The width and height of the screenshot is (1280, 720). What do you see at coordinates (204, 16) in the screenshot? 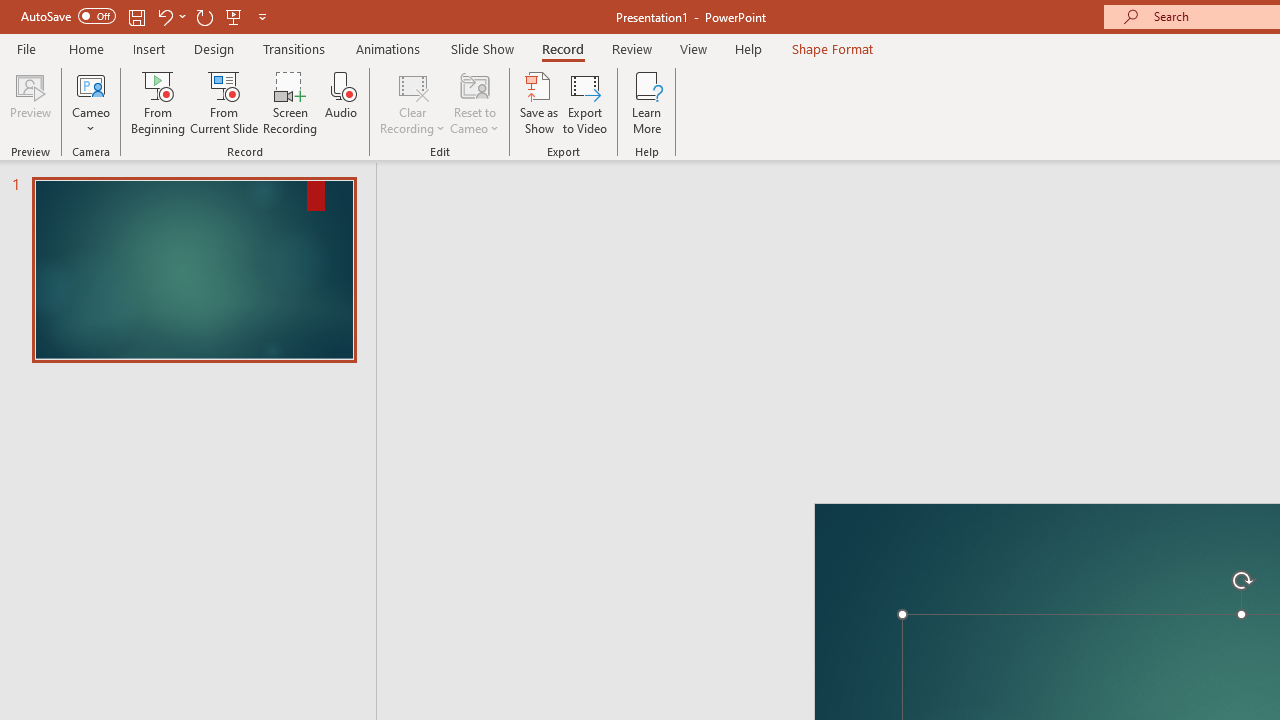
I see `Redo` at bounding box center [204, 16].